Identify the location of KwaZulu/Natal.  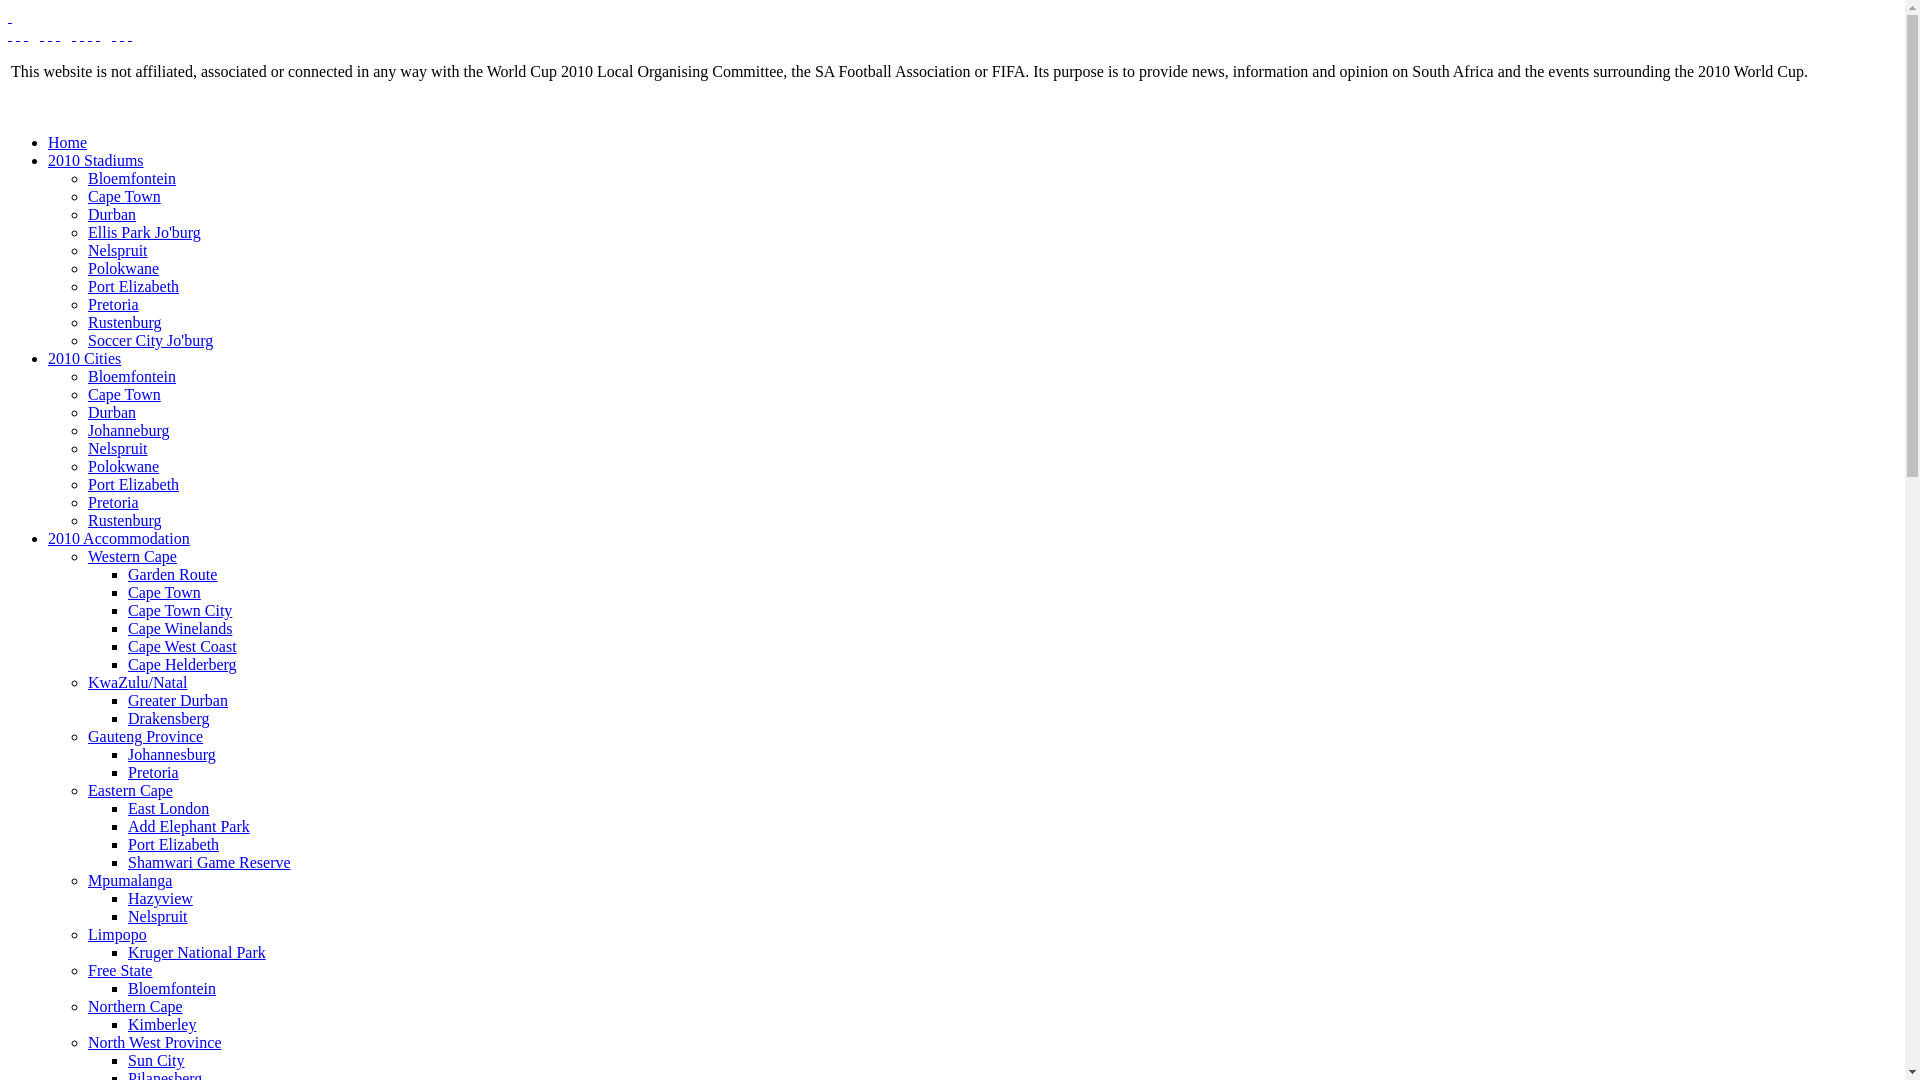
(138, 682).